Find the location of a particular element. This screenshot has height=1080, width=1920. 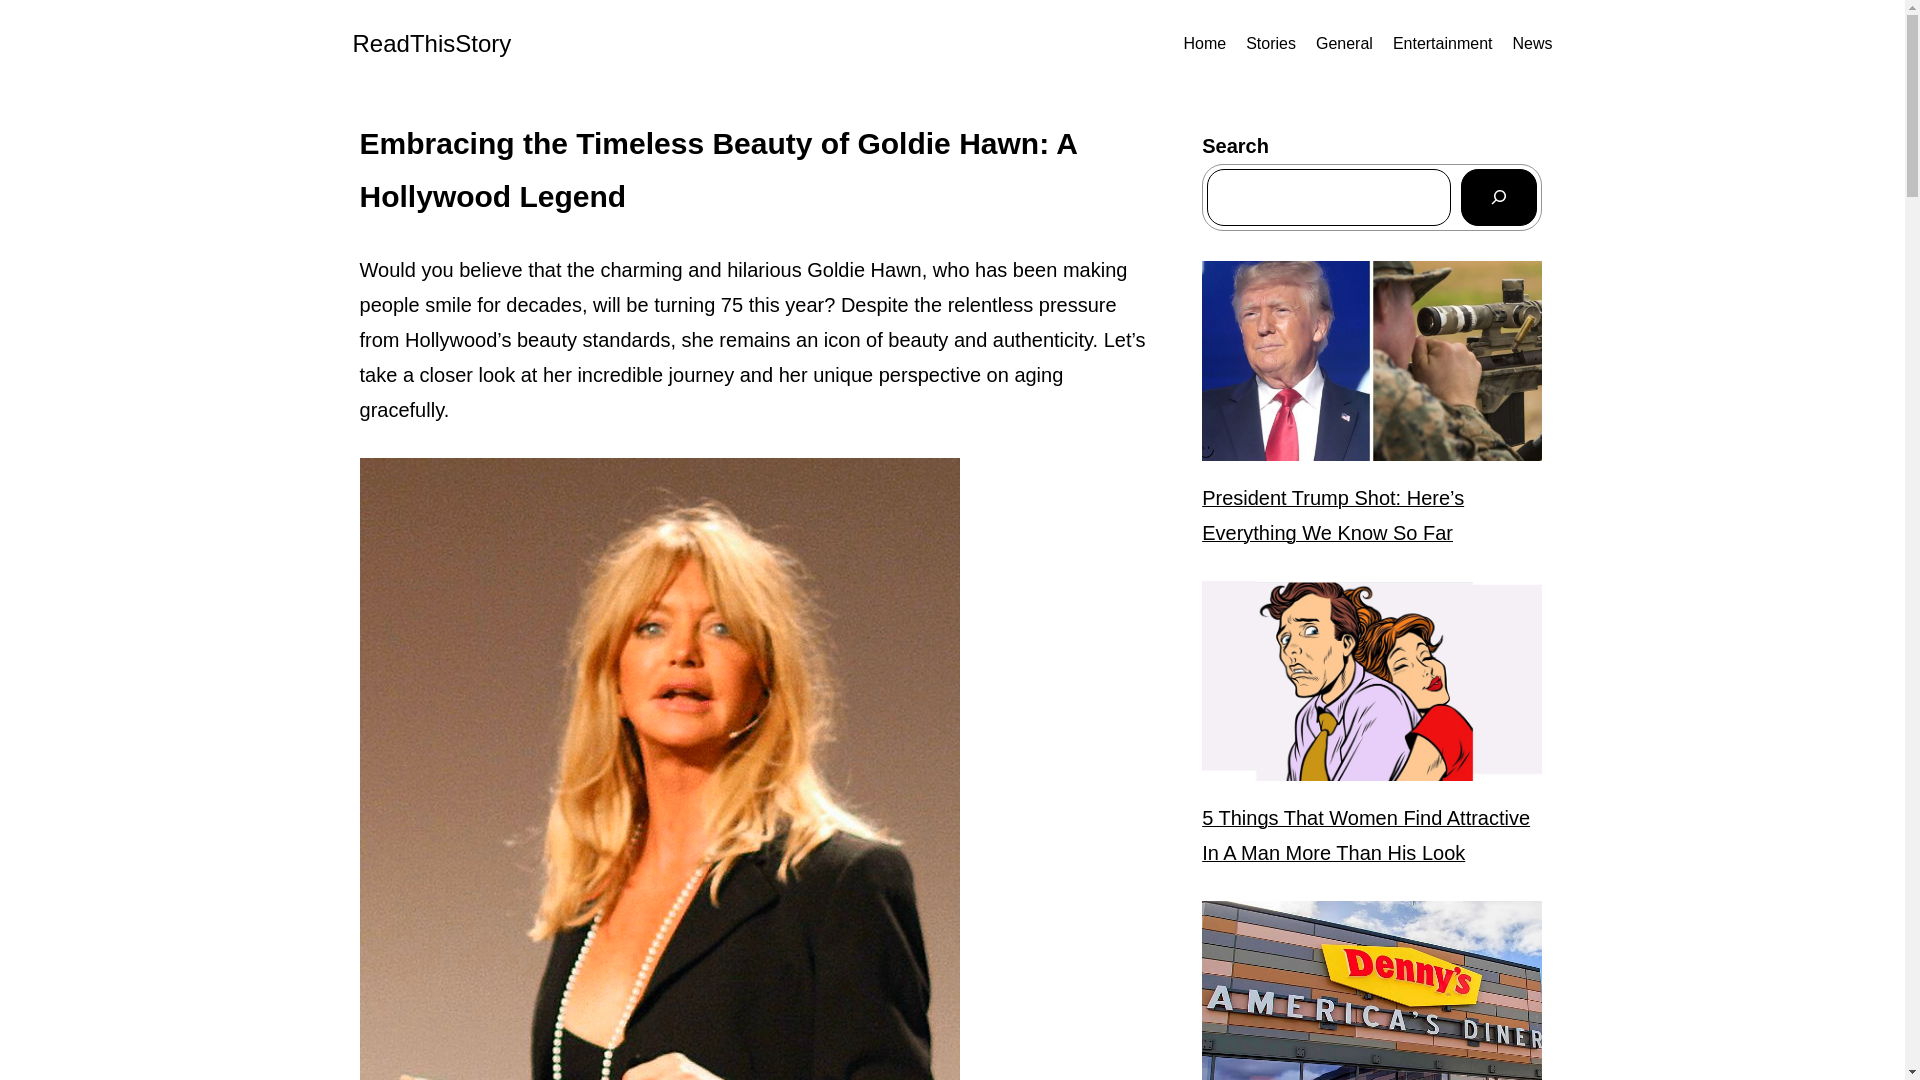

News is located at coordinates (1532, 44).